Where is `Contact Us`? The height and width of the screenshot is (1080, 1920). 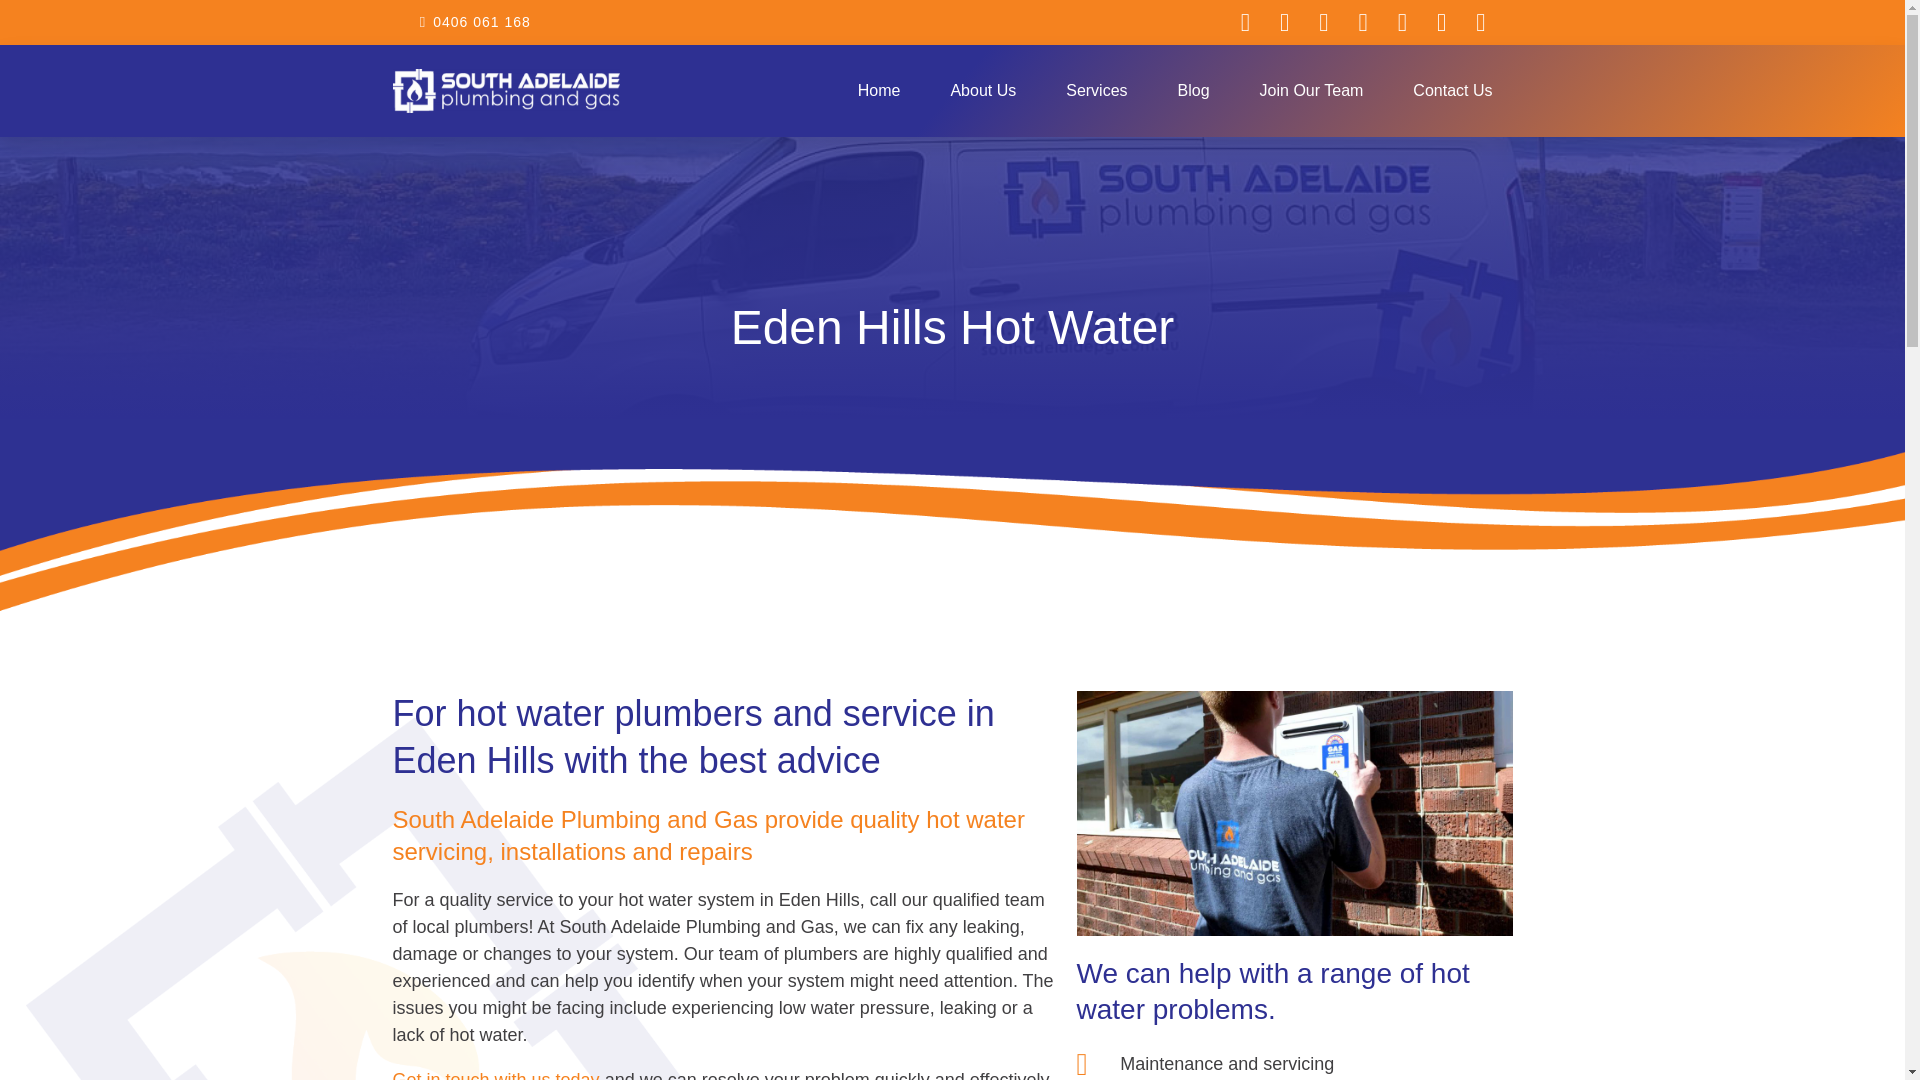 Contact Us is located at coordinates (1452, 91).